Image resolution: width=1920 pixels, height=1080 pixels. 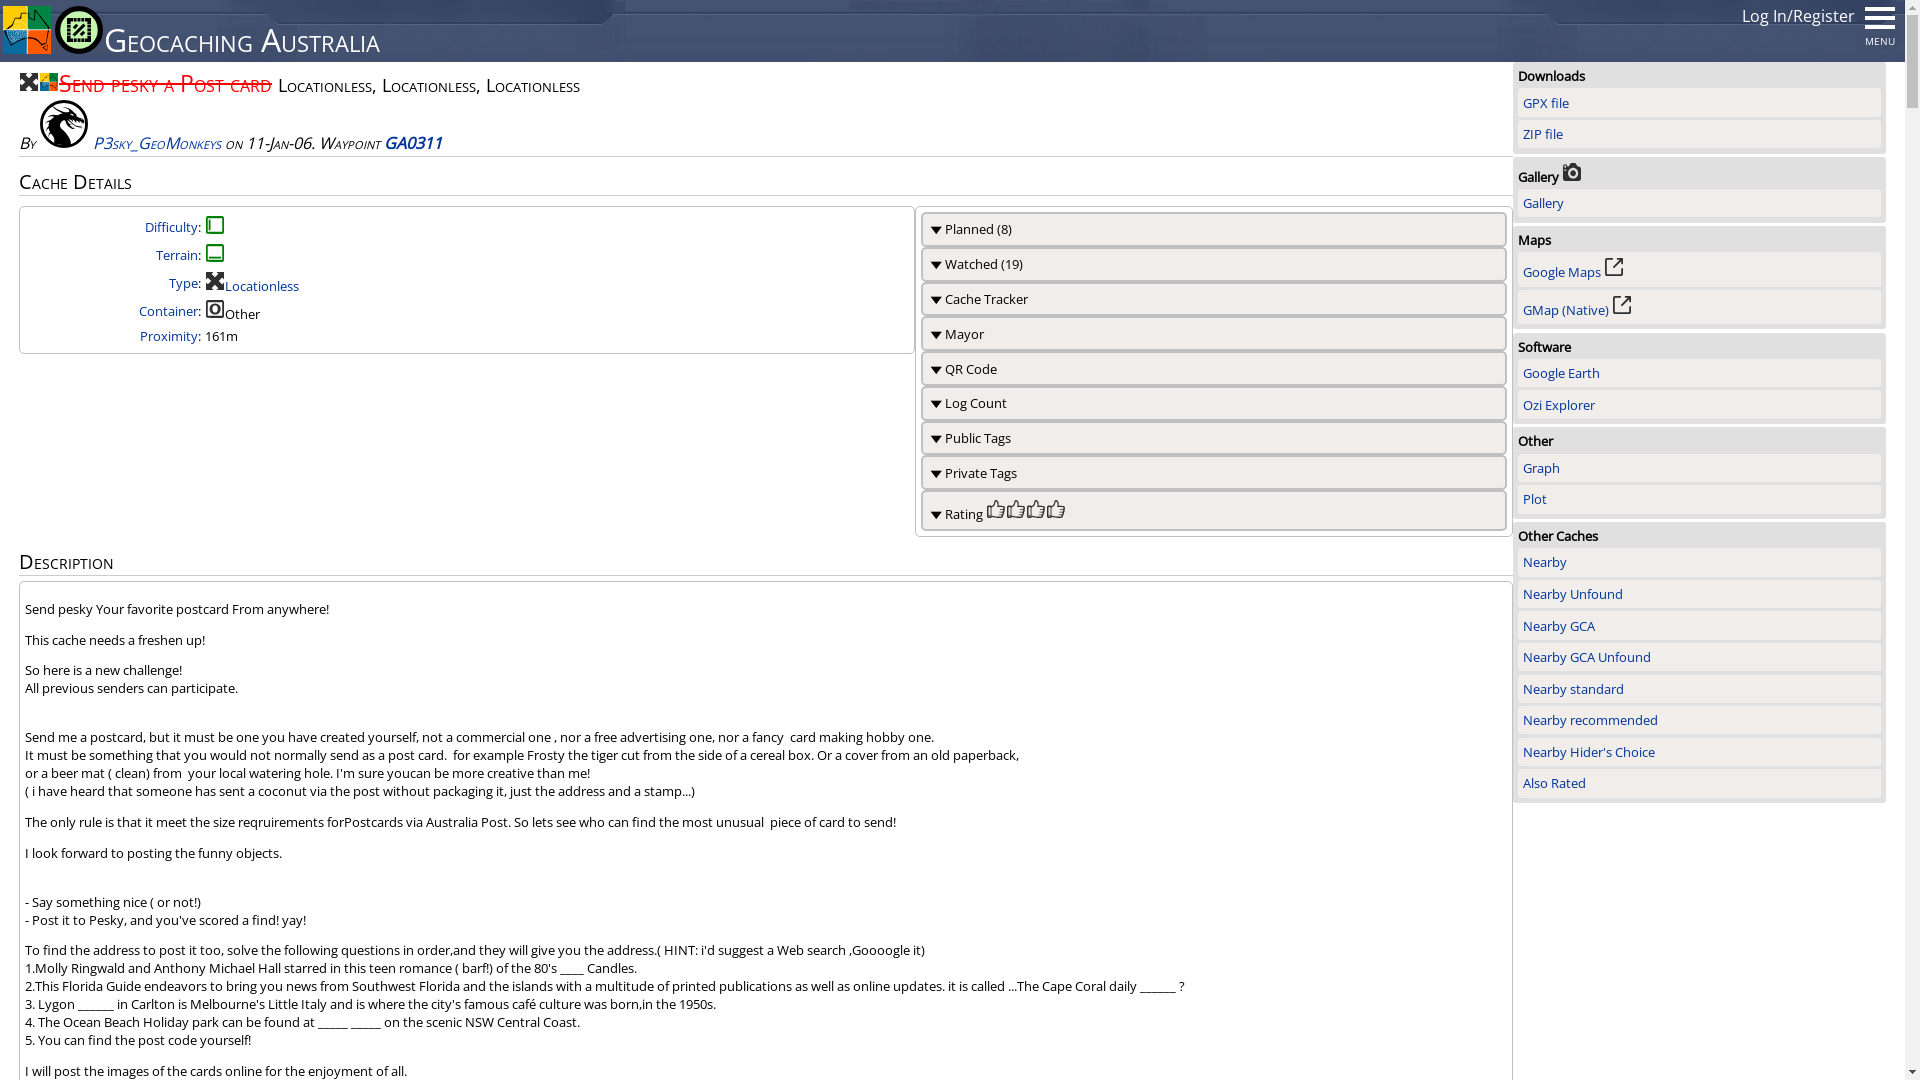 I want to click on GA0311, so click(x=413, y=143).